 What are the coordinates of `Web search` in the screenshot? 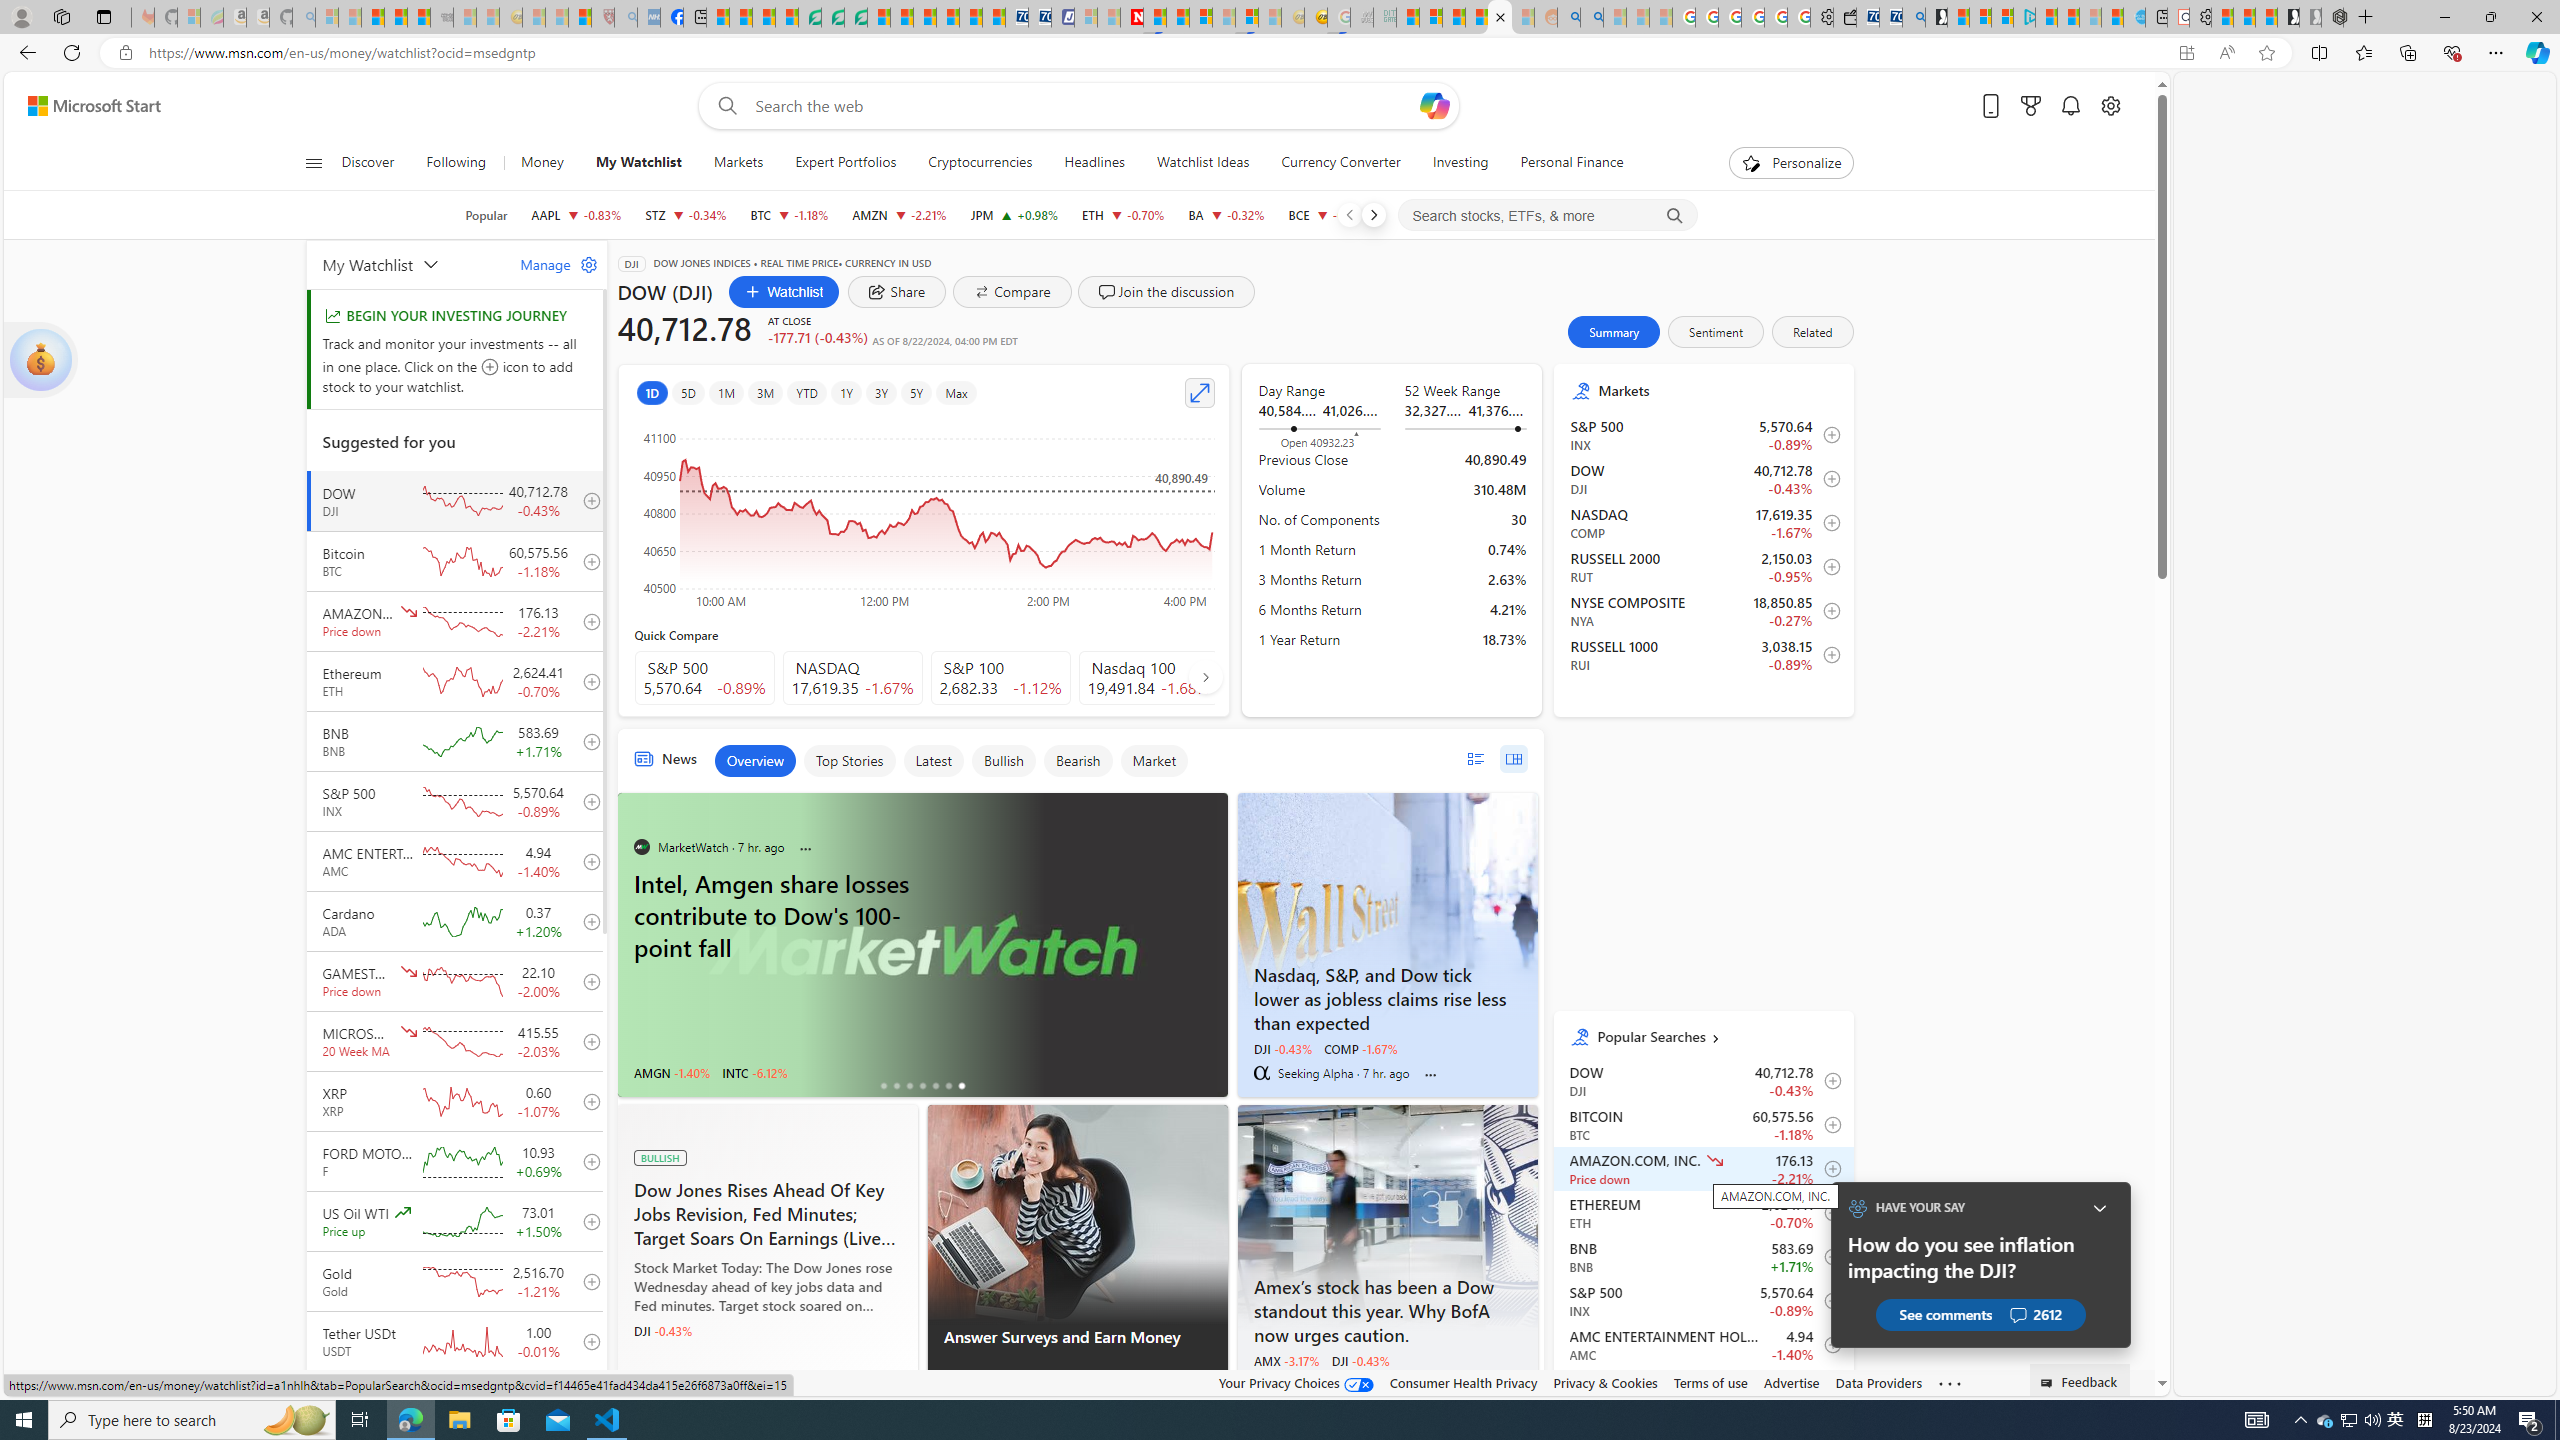 It's located at (724, 106).